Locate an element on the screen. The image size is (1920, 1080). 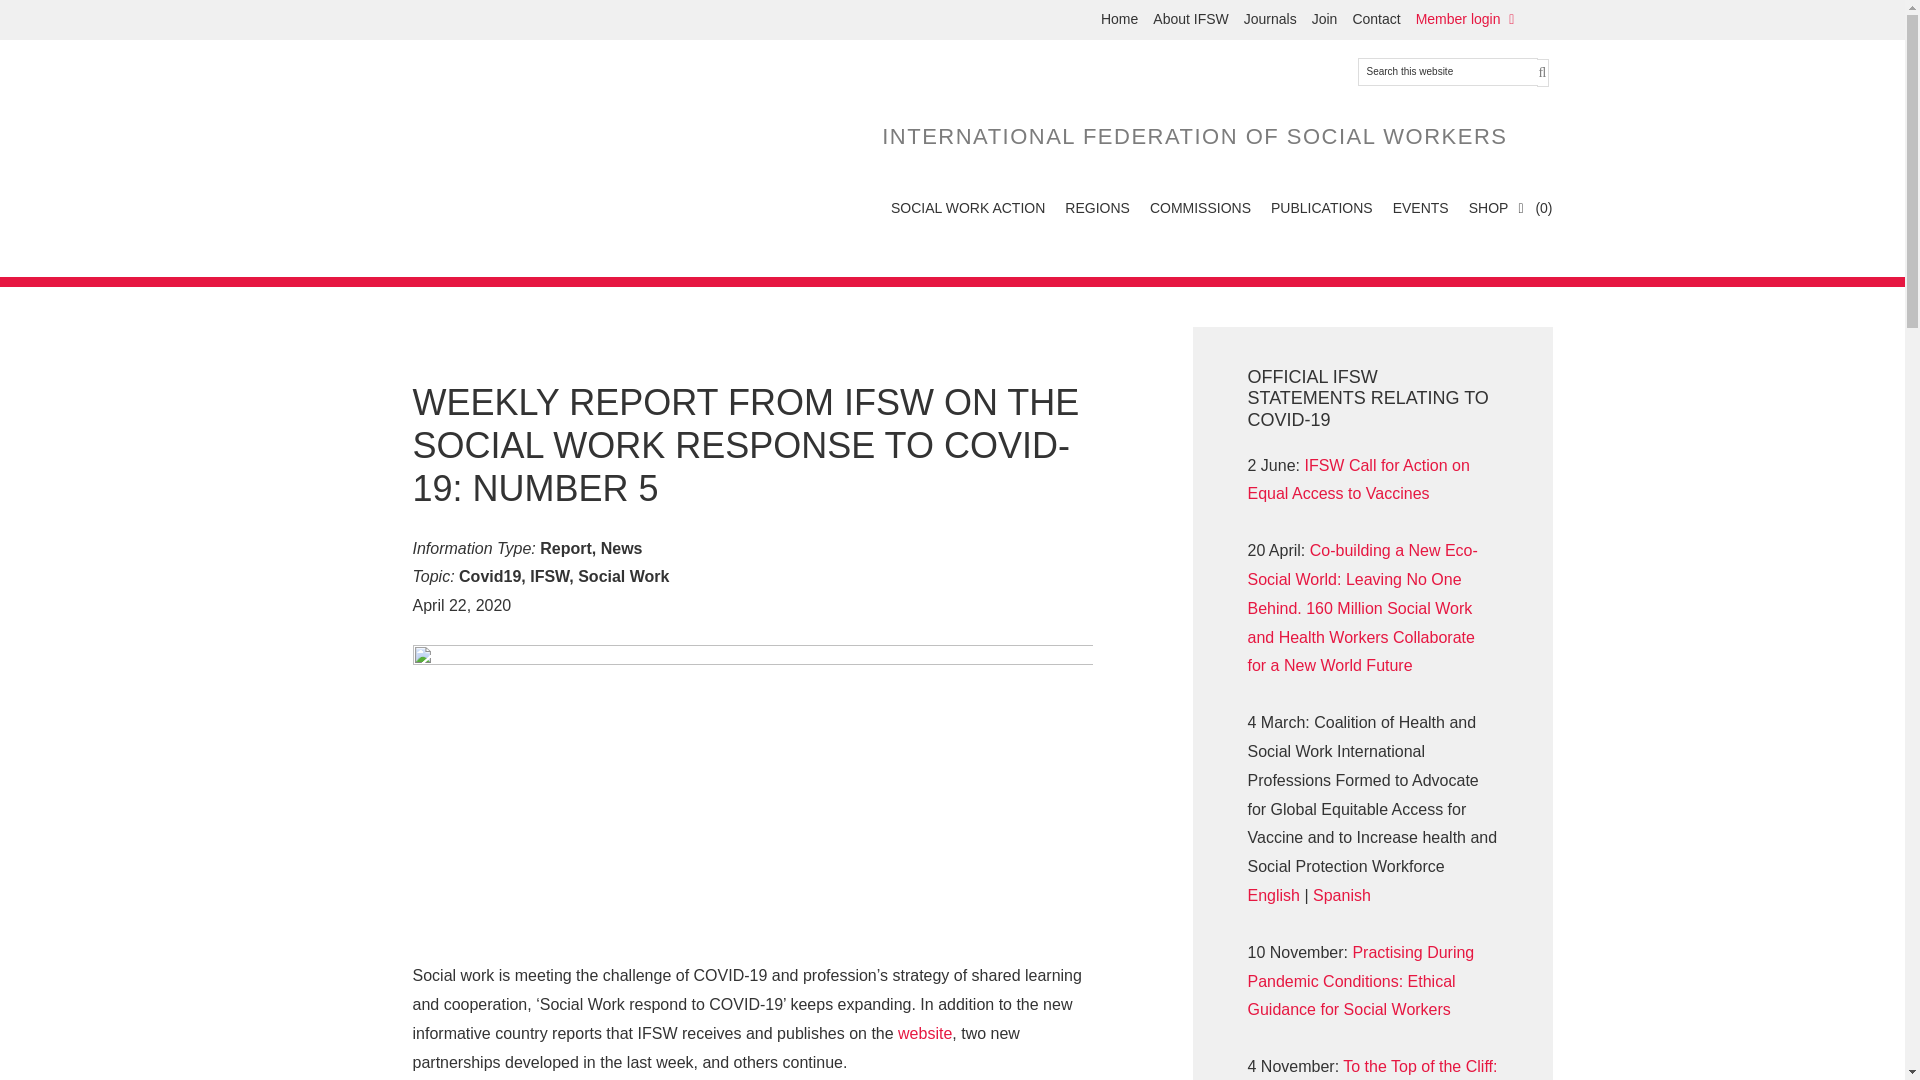
SOCIAL WORK ACTION is located at coordinates (968, 208).